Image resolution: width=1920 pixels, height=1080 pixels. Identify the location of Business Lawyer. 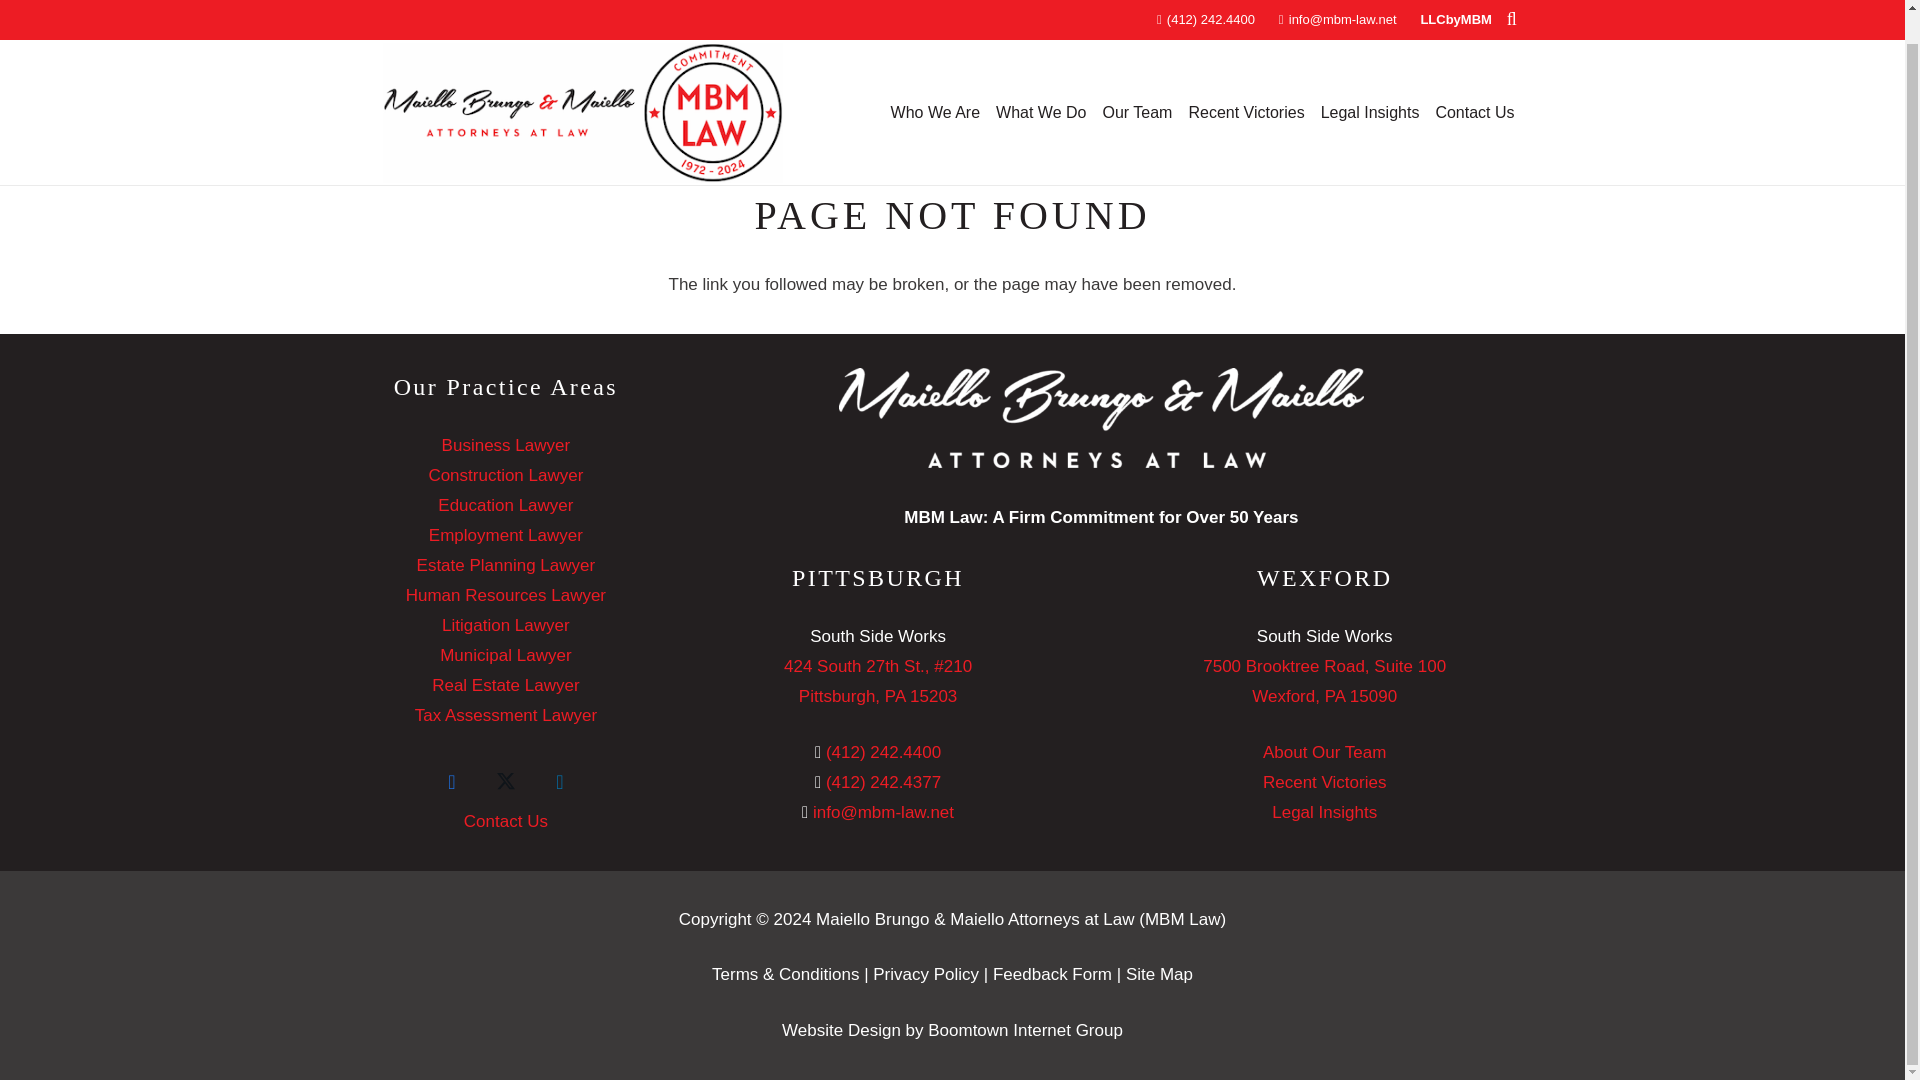
(506, 445).